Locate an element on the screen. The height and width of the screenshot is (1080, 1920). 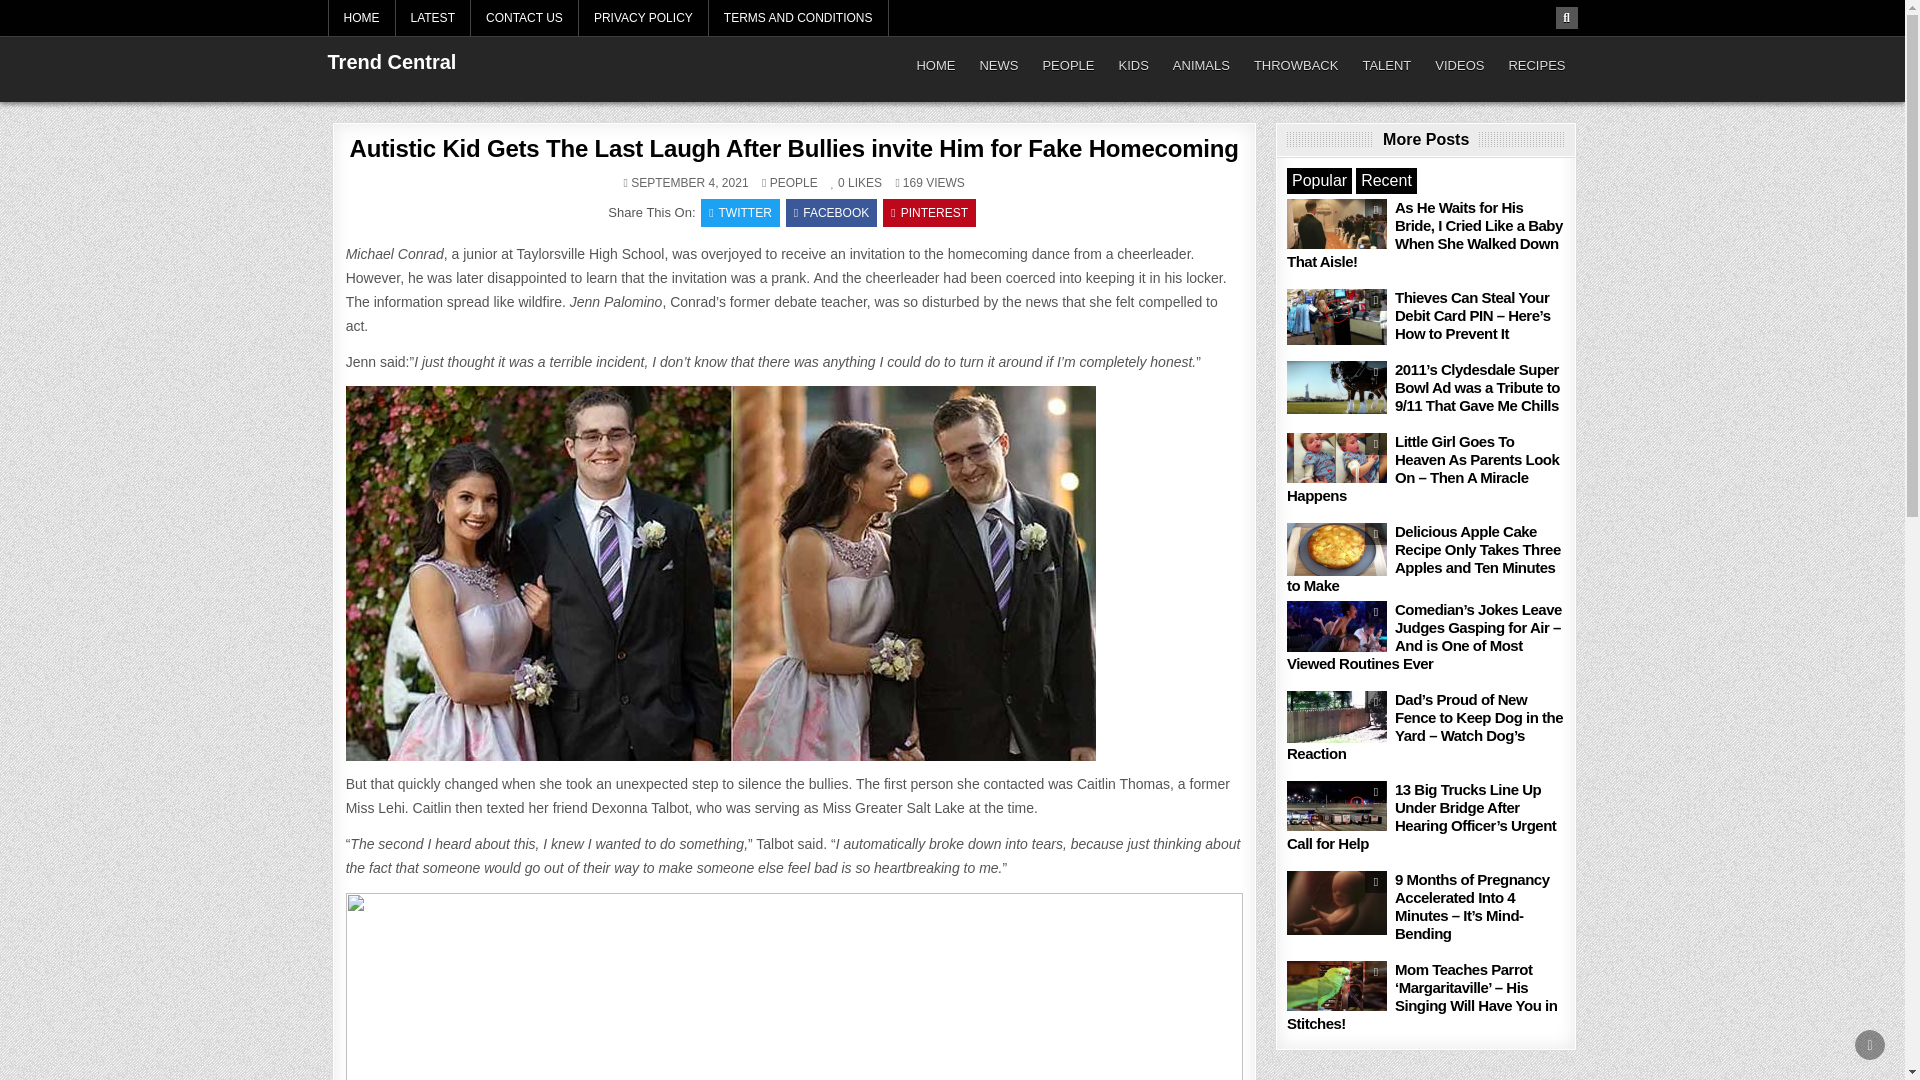
PRIVACY POLICY is located at coordinates (644, 18).